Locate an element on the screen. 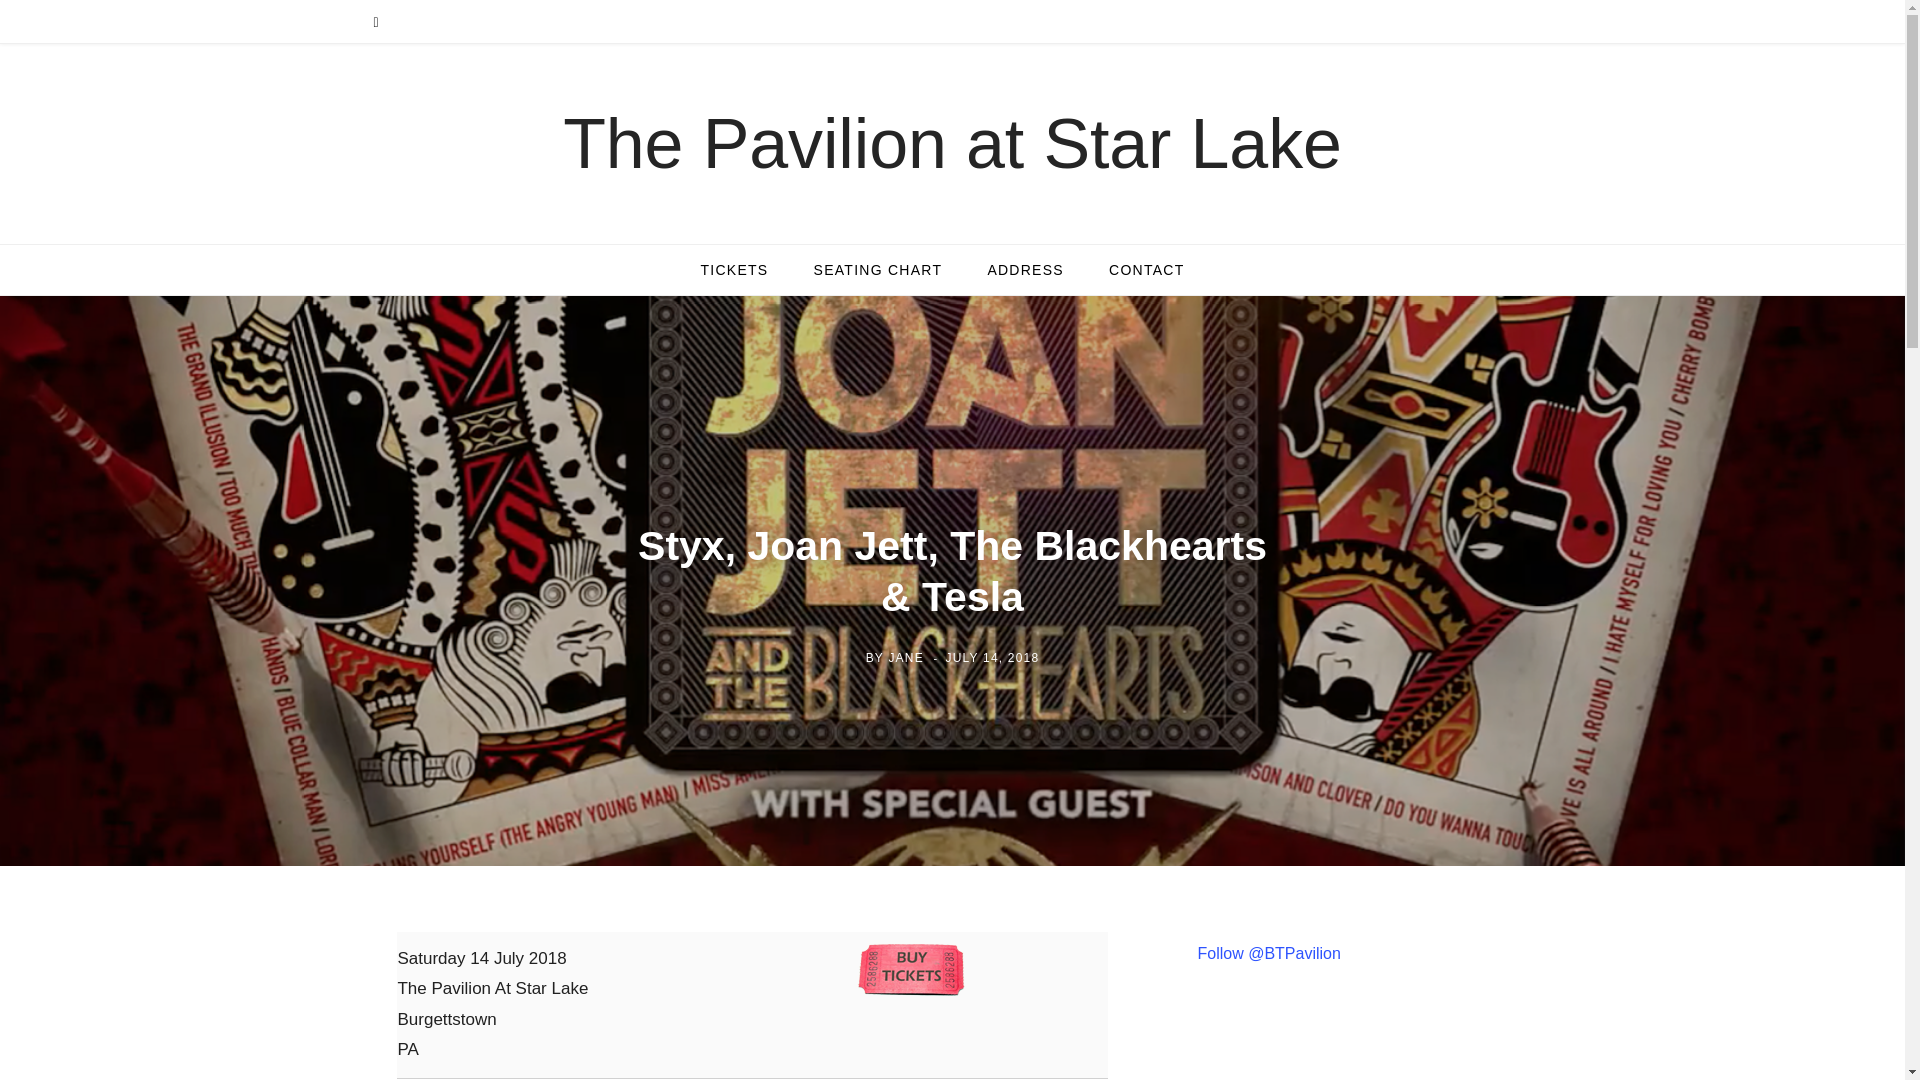  The Pavilion at Star Lake Address is located at coordinates (1026, 270).